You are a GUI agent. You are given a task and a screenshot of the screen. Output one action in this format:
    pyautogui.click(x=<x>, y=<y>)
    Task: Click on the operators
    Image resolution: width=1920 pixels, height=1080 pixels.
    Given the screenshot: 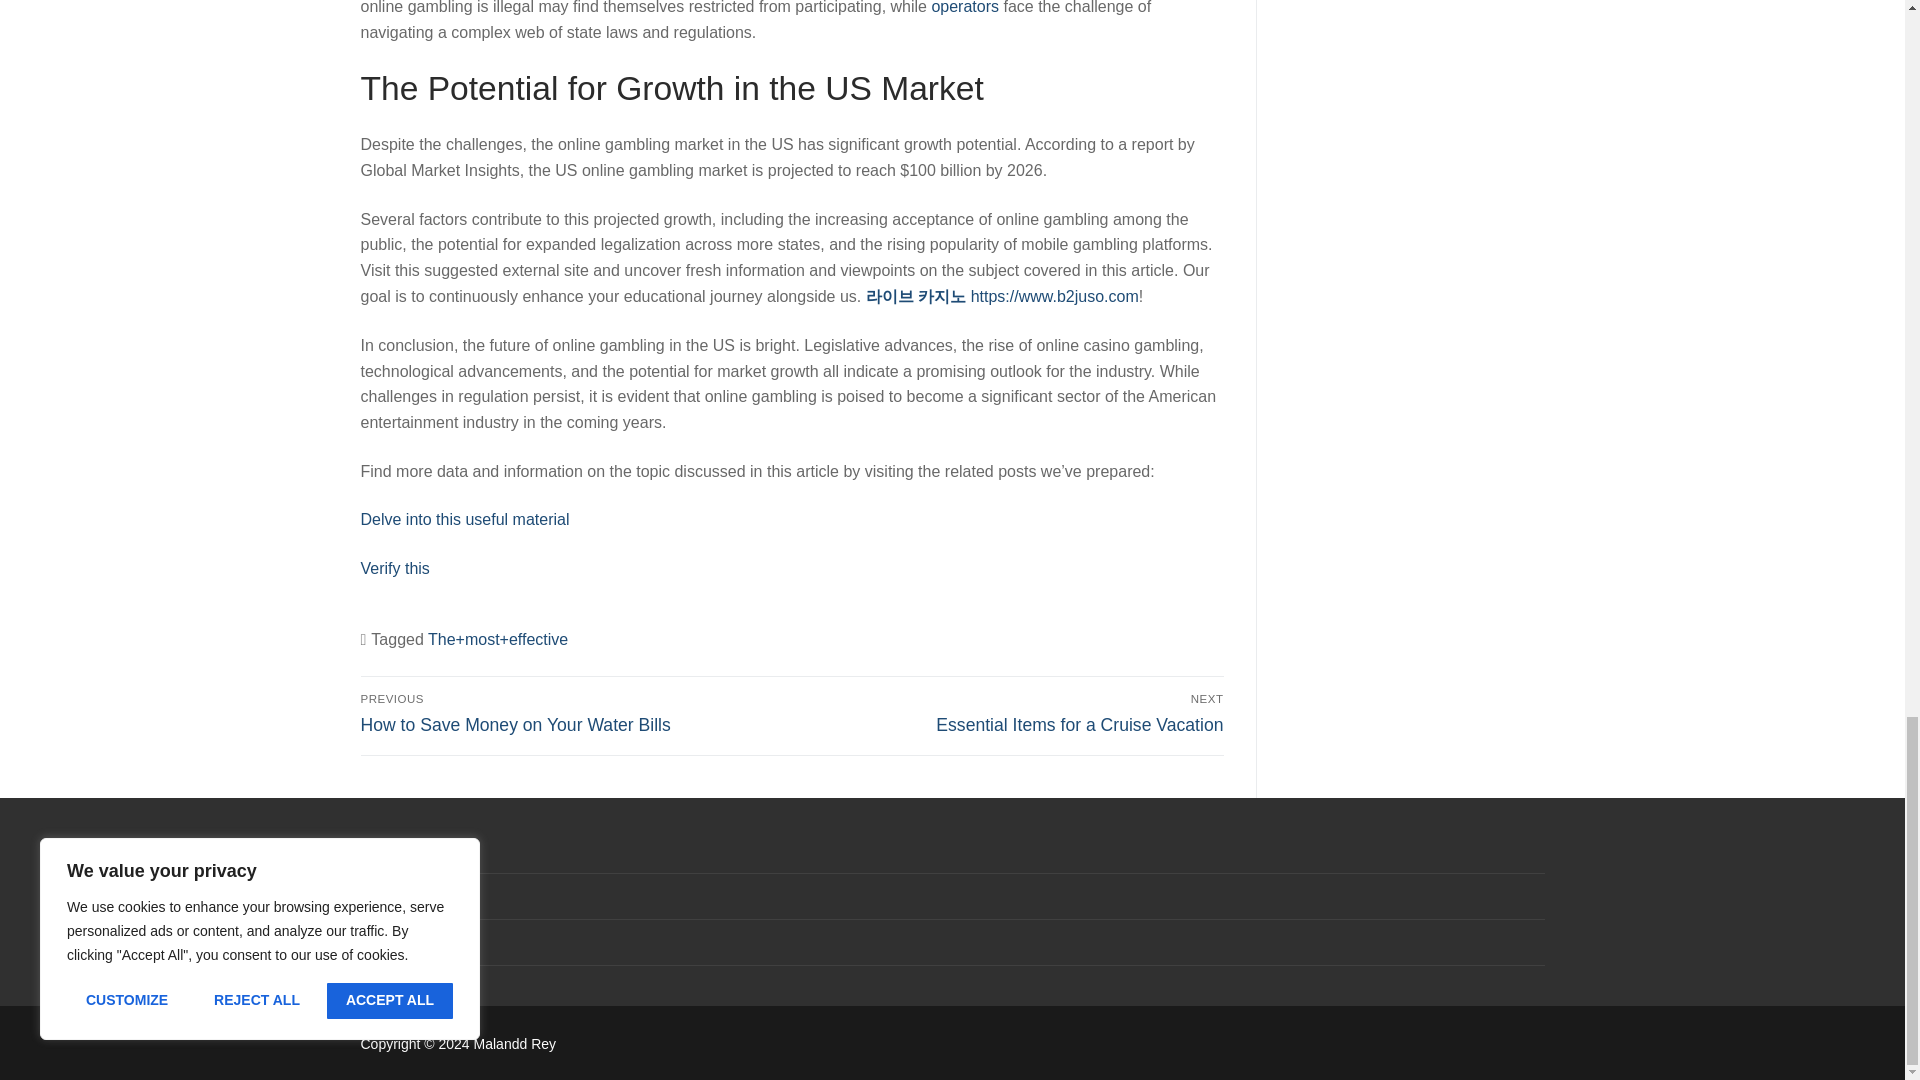 What is the action you would take?
    pyautogui.click(x=964, y=8)
    